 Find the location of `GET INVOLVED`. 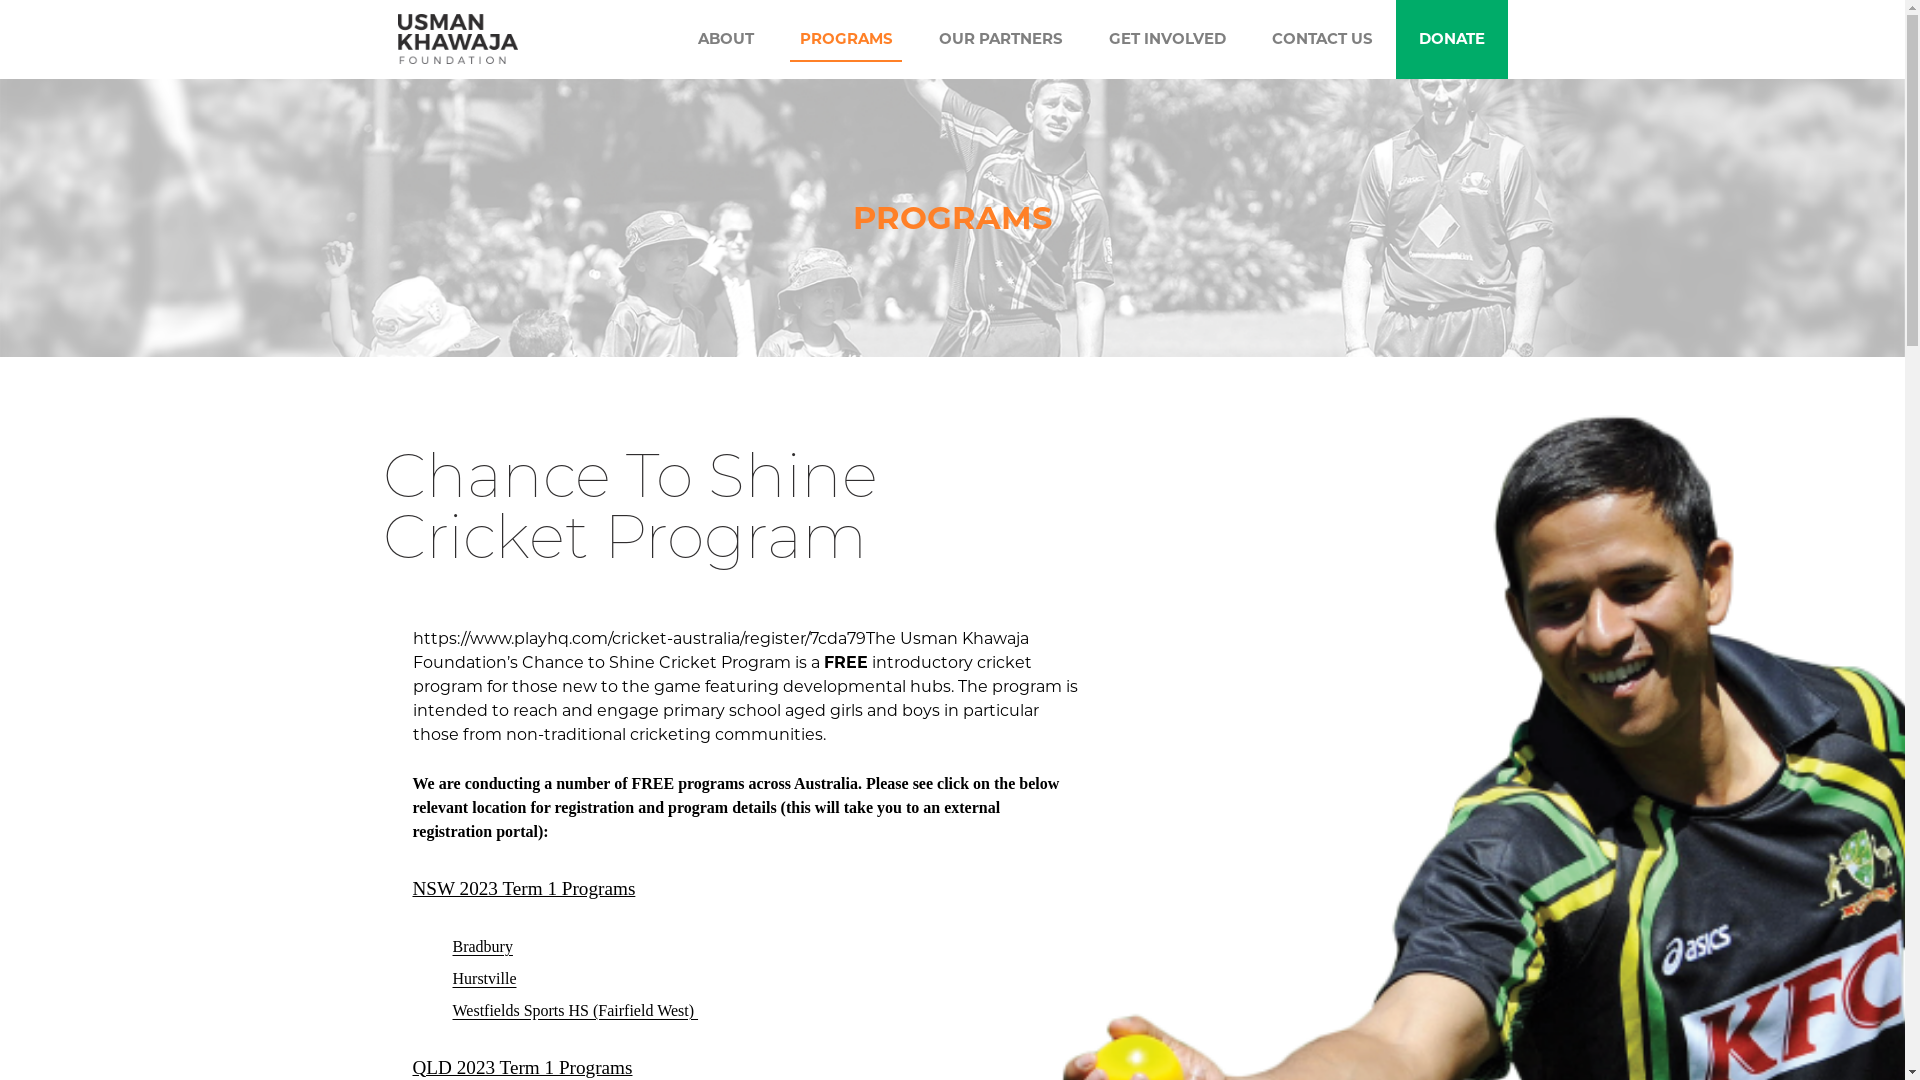

GET INVOLVED is located at coordinates (1166, 40).